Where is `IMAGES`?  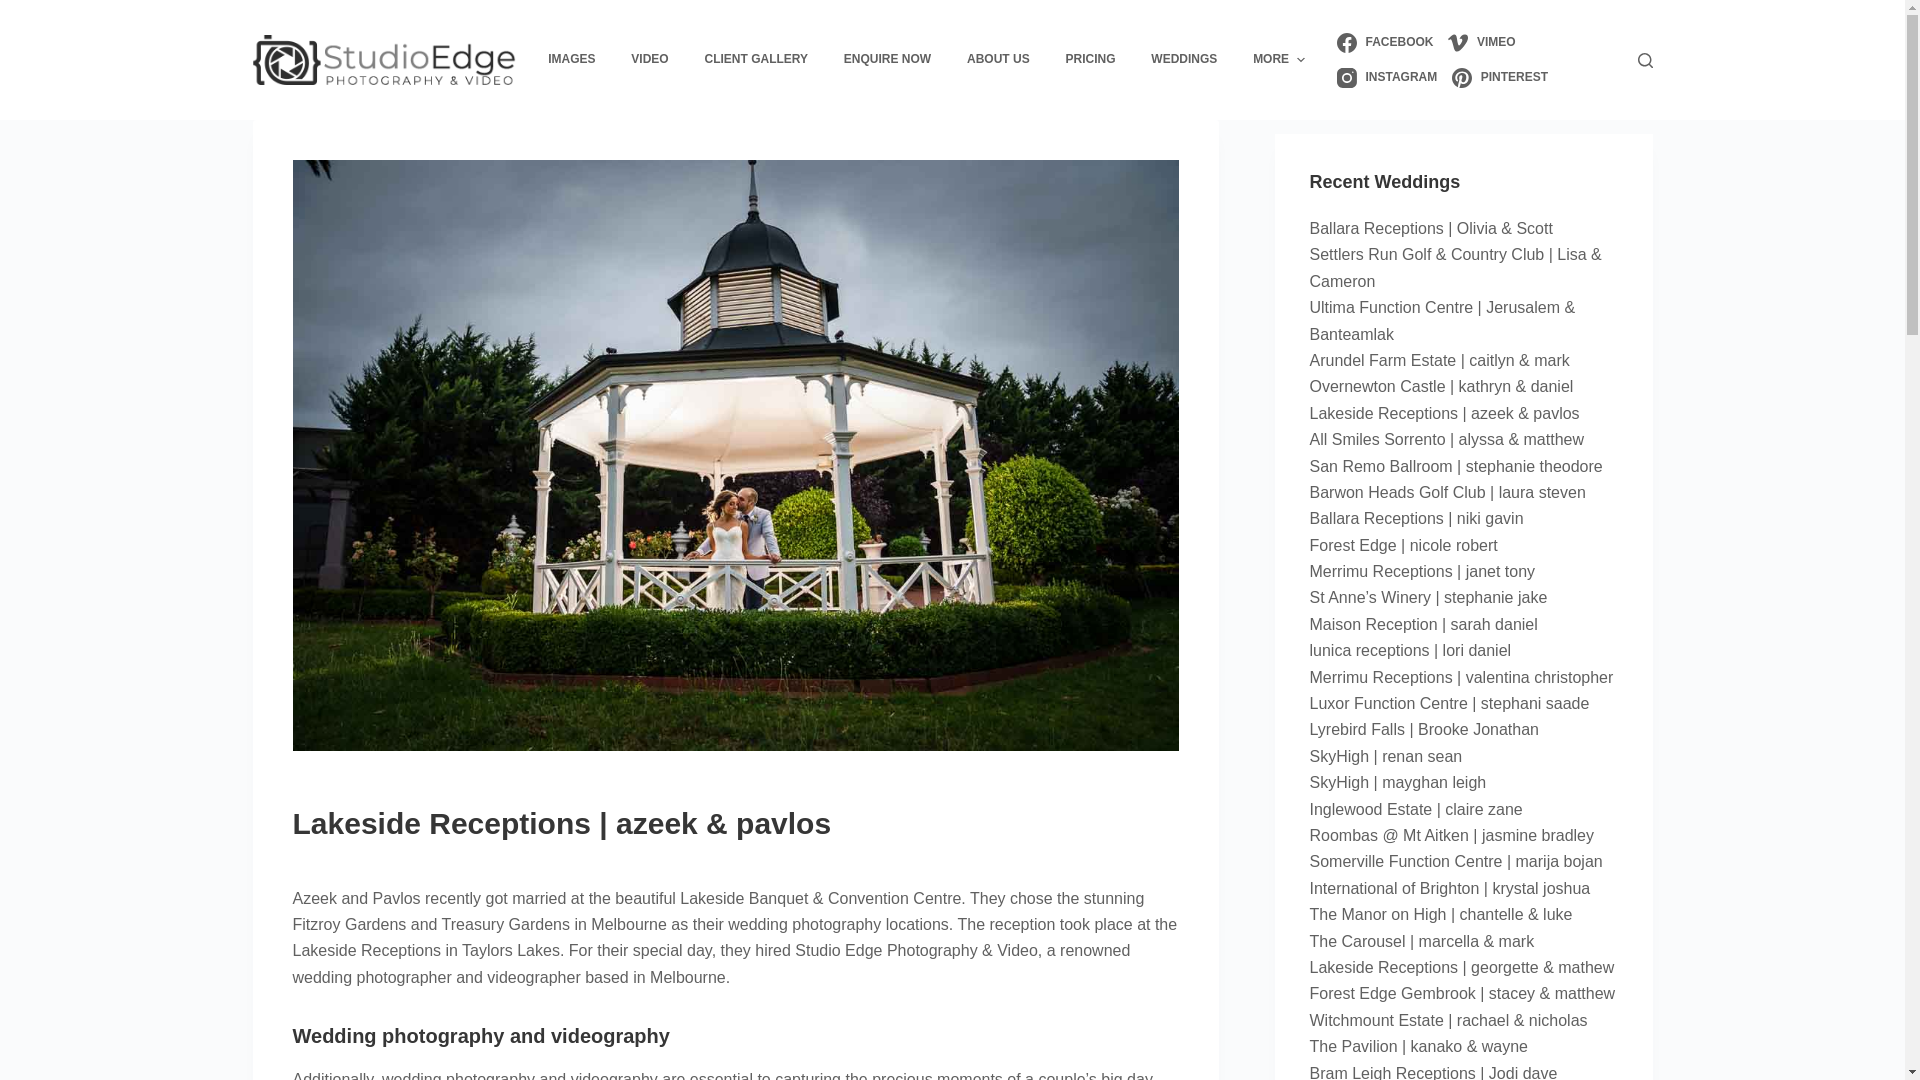 IMAGES is located at coordinates (572, 60).